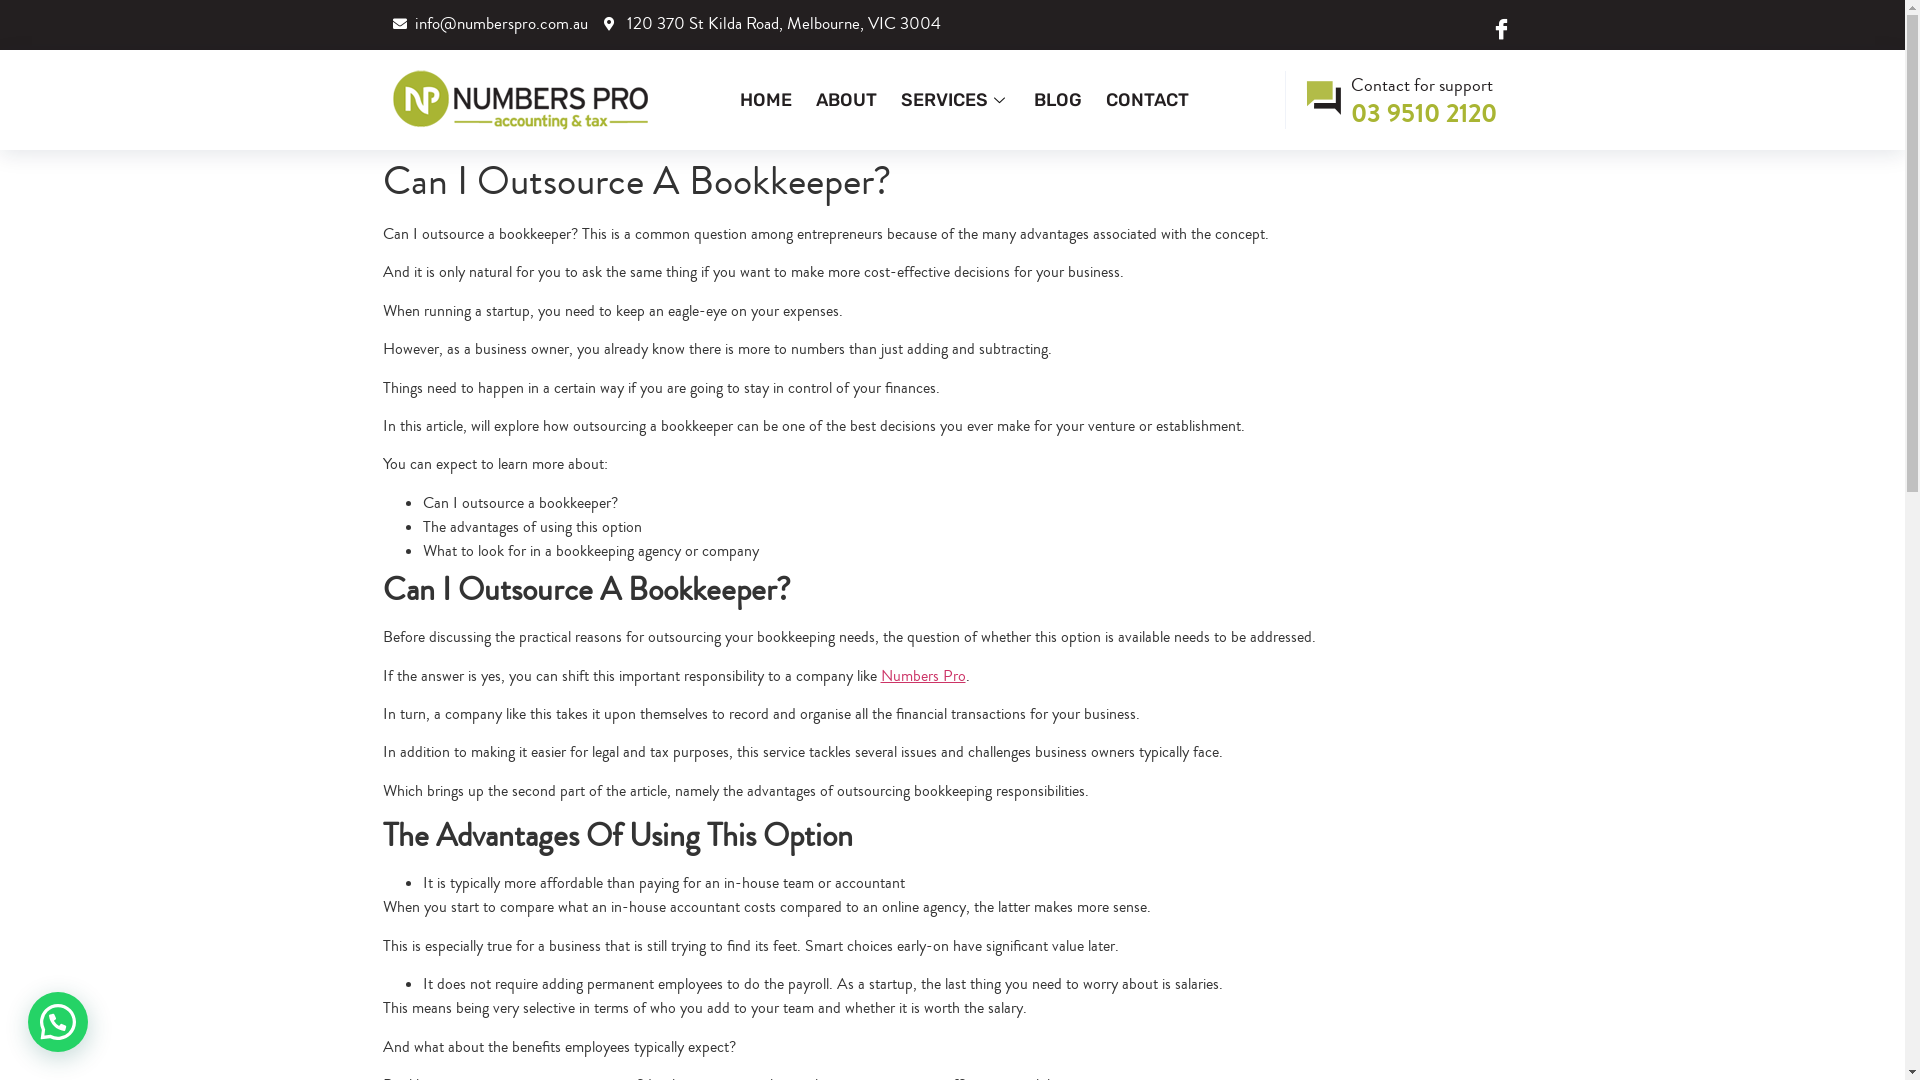 The width and height of the screenshot is (1920, 1080). I want to click on HOME, so click(766, 100).